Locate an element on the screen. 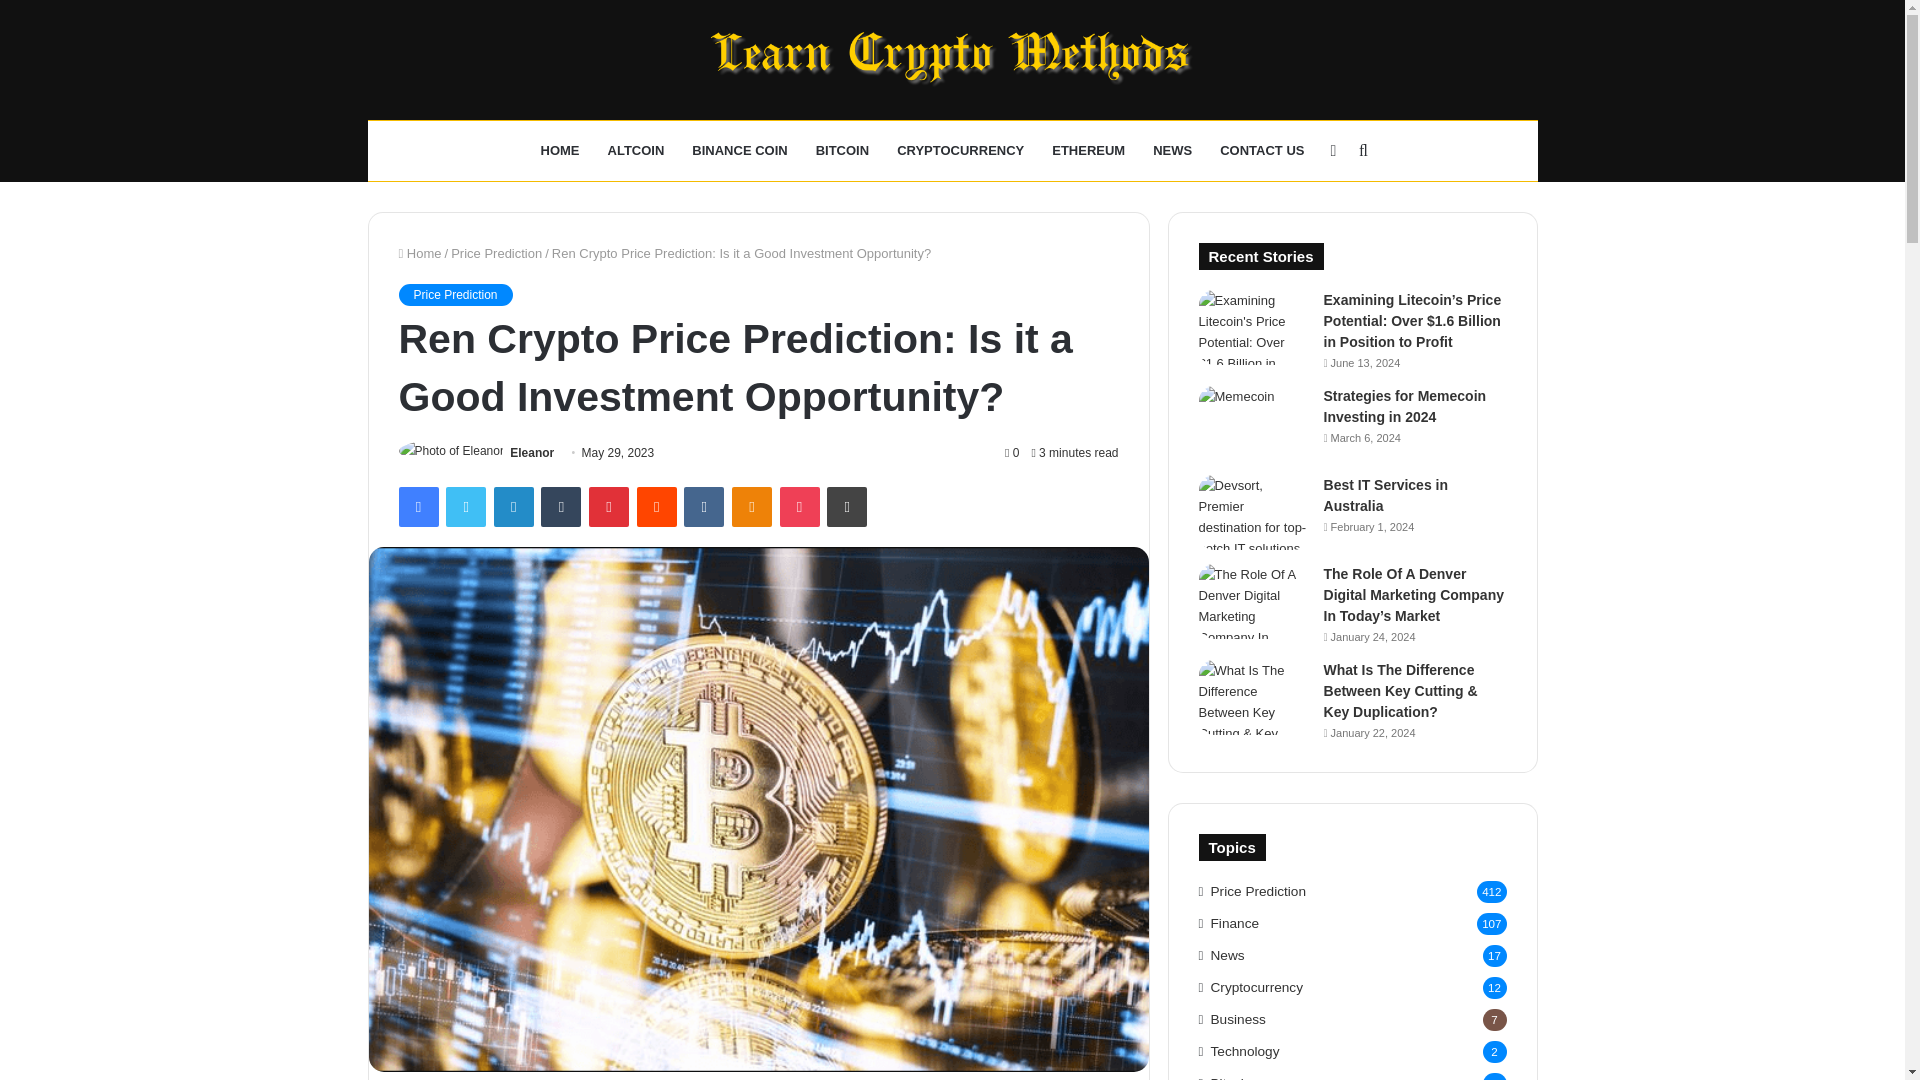 The height and width of the screenshot is (1080, 1920). CONTACT US is located at coordinates (1261, 150).